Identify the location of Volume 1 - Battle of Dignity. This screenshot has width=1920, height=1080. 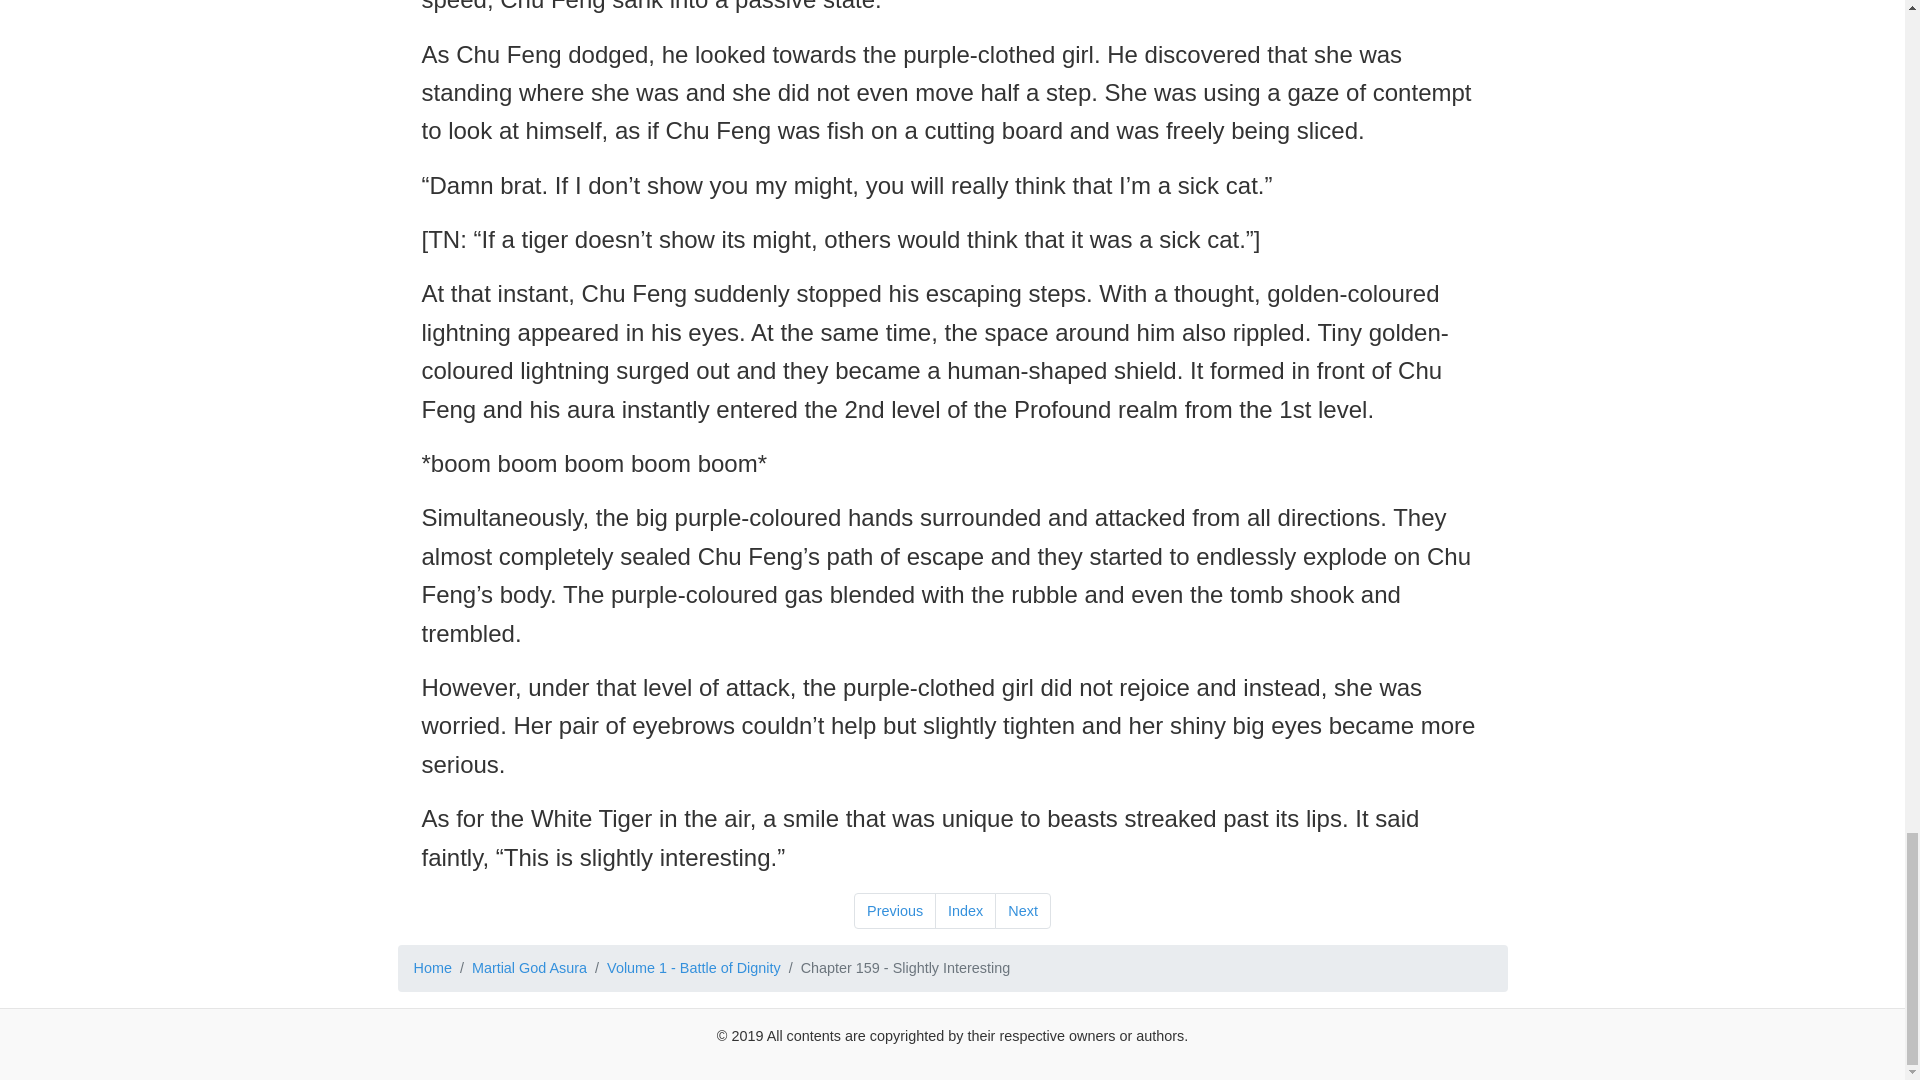
(694, 968).